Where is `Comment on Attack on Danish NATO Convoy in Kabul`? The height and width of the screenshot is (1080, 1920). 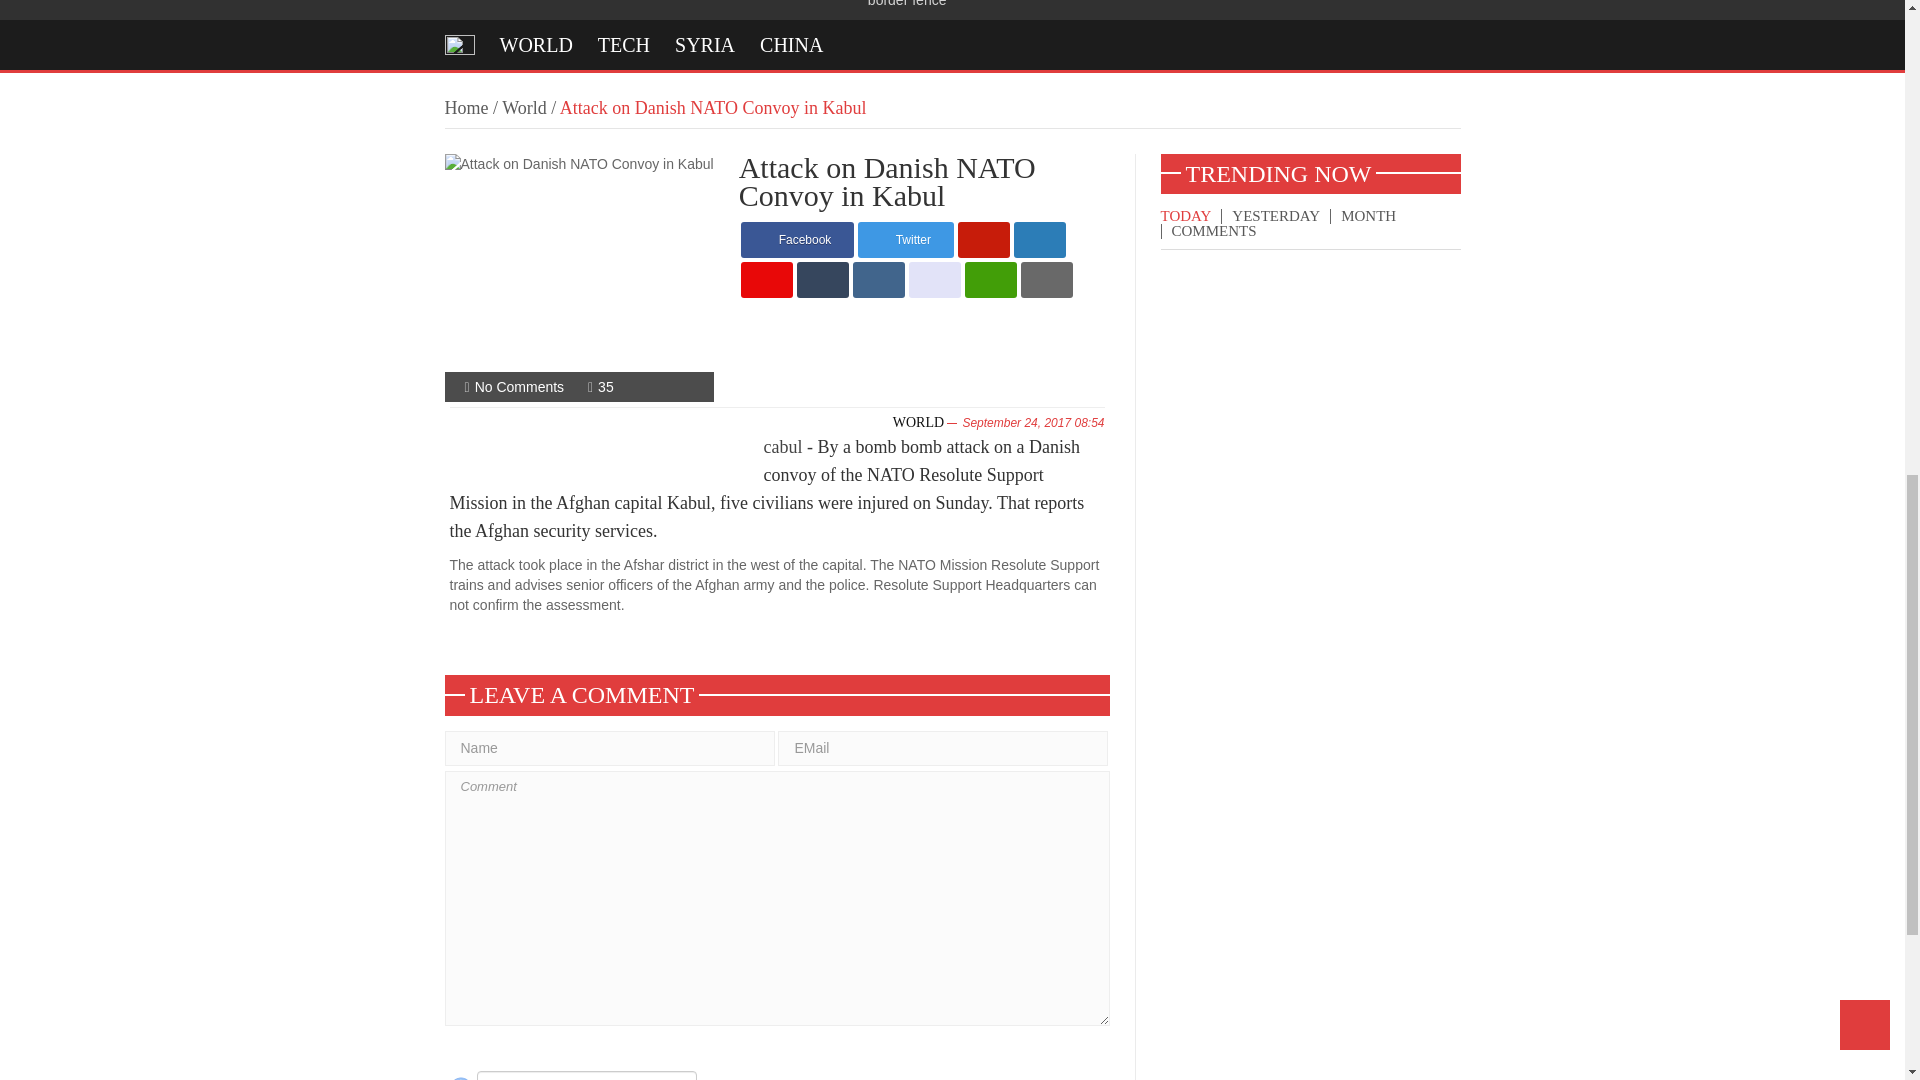 Comment on Attack on Danish NATO Convoy in Kabul is located at coordinates (519, 387).